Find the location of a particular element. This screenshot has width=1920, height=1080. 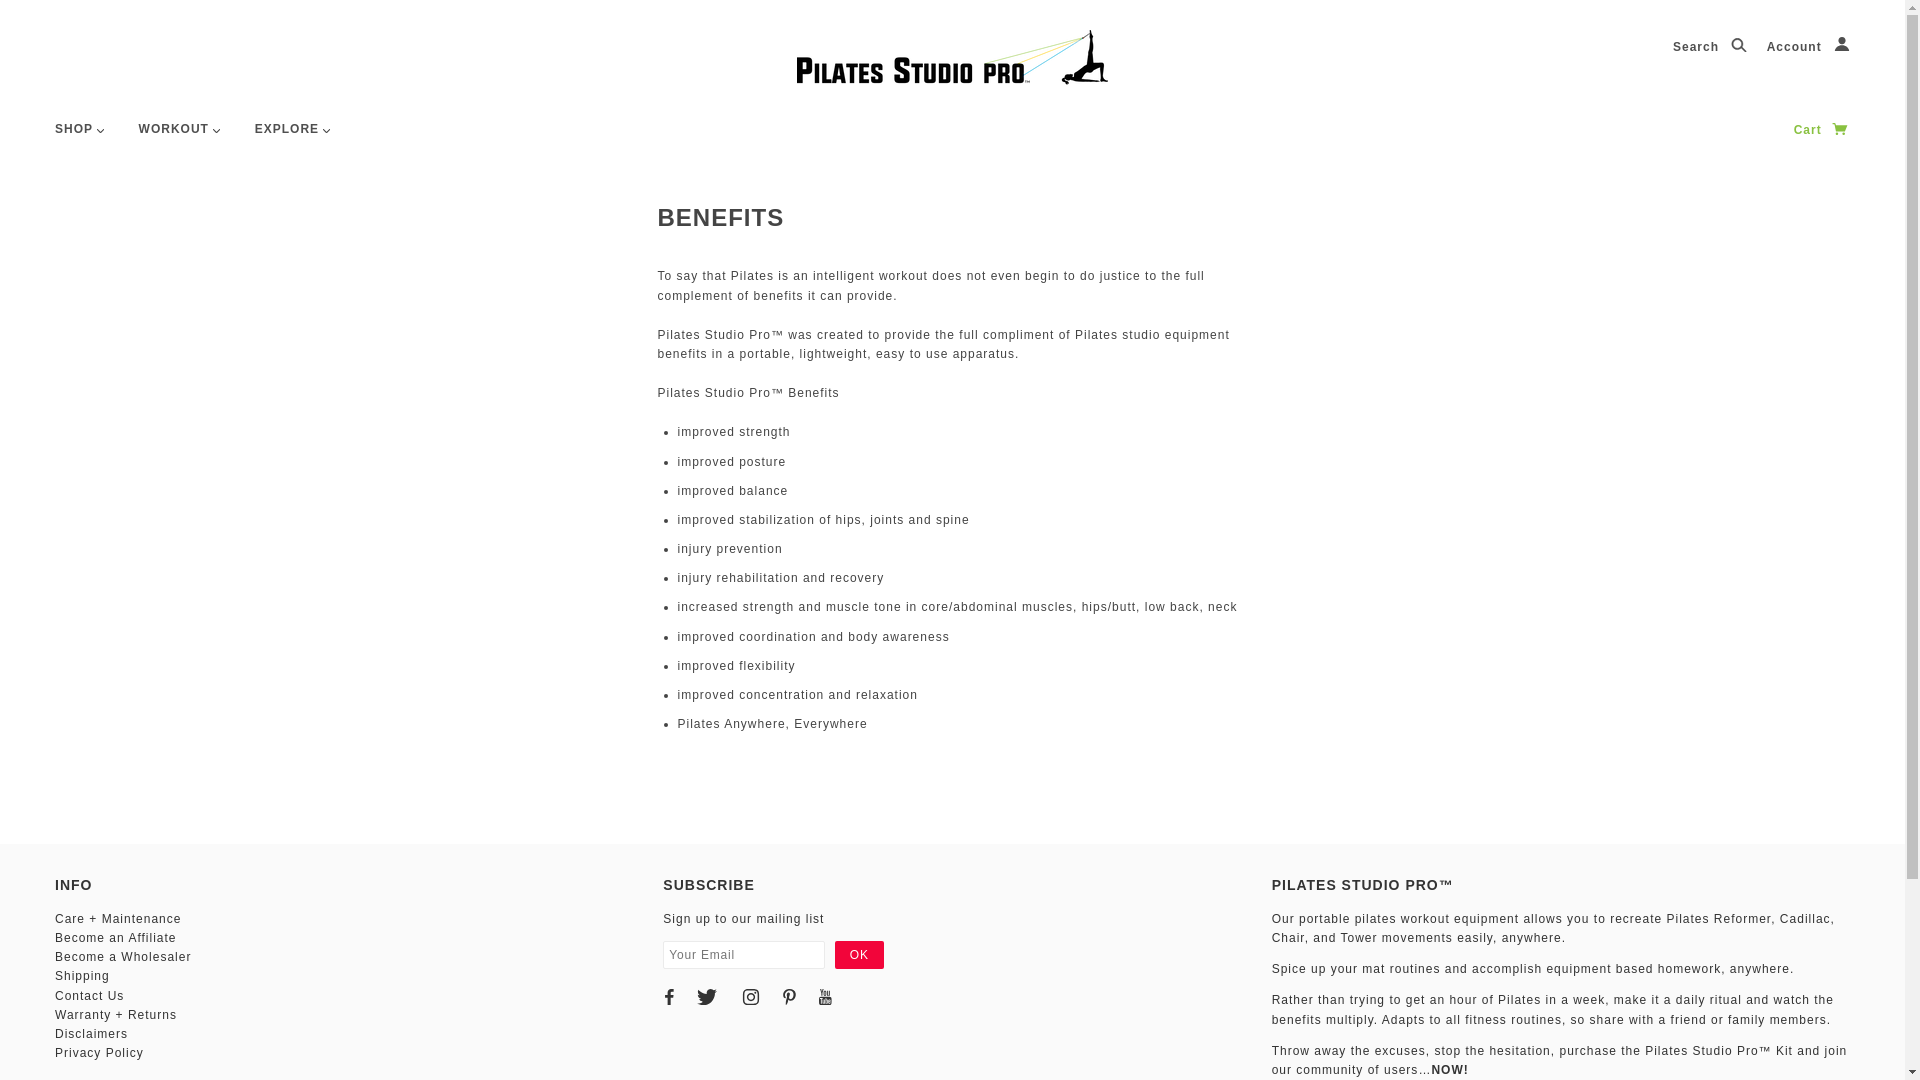

Disclaimers is located at coordinates (92, 1034).